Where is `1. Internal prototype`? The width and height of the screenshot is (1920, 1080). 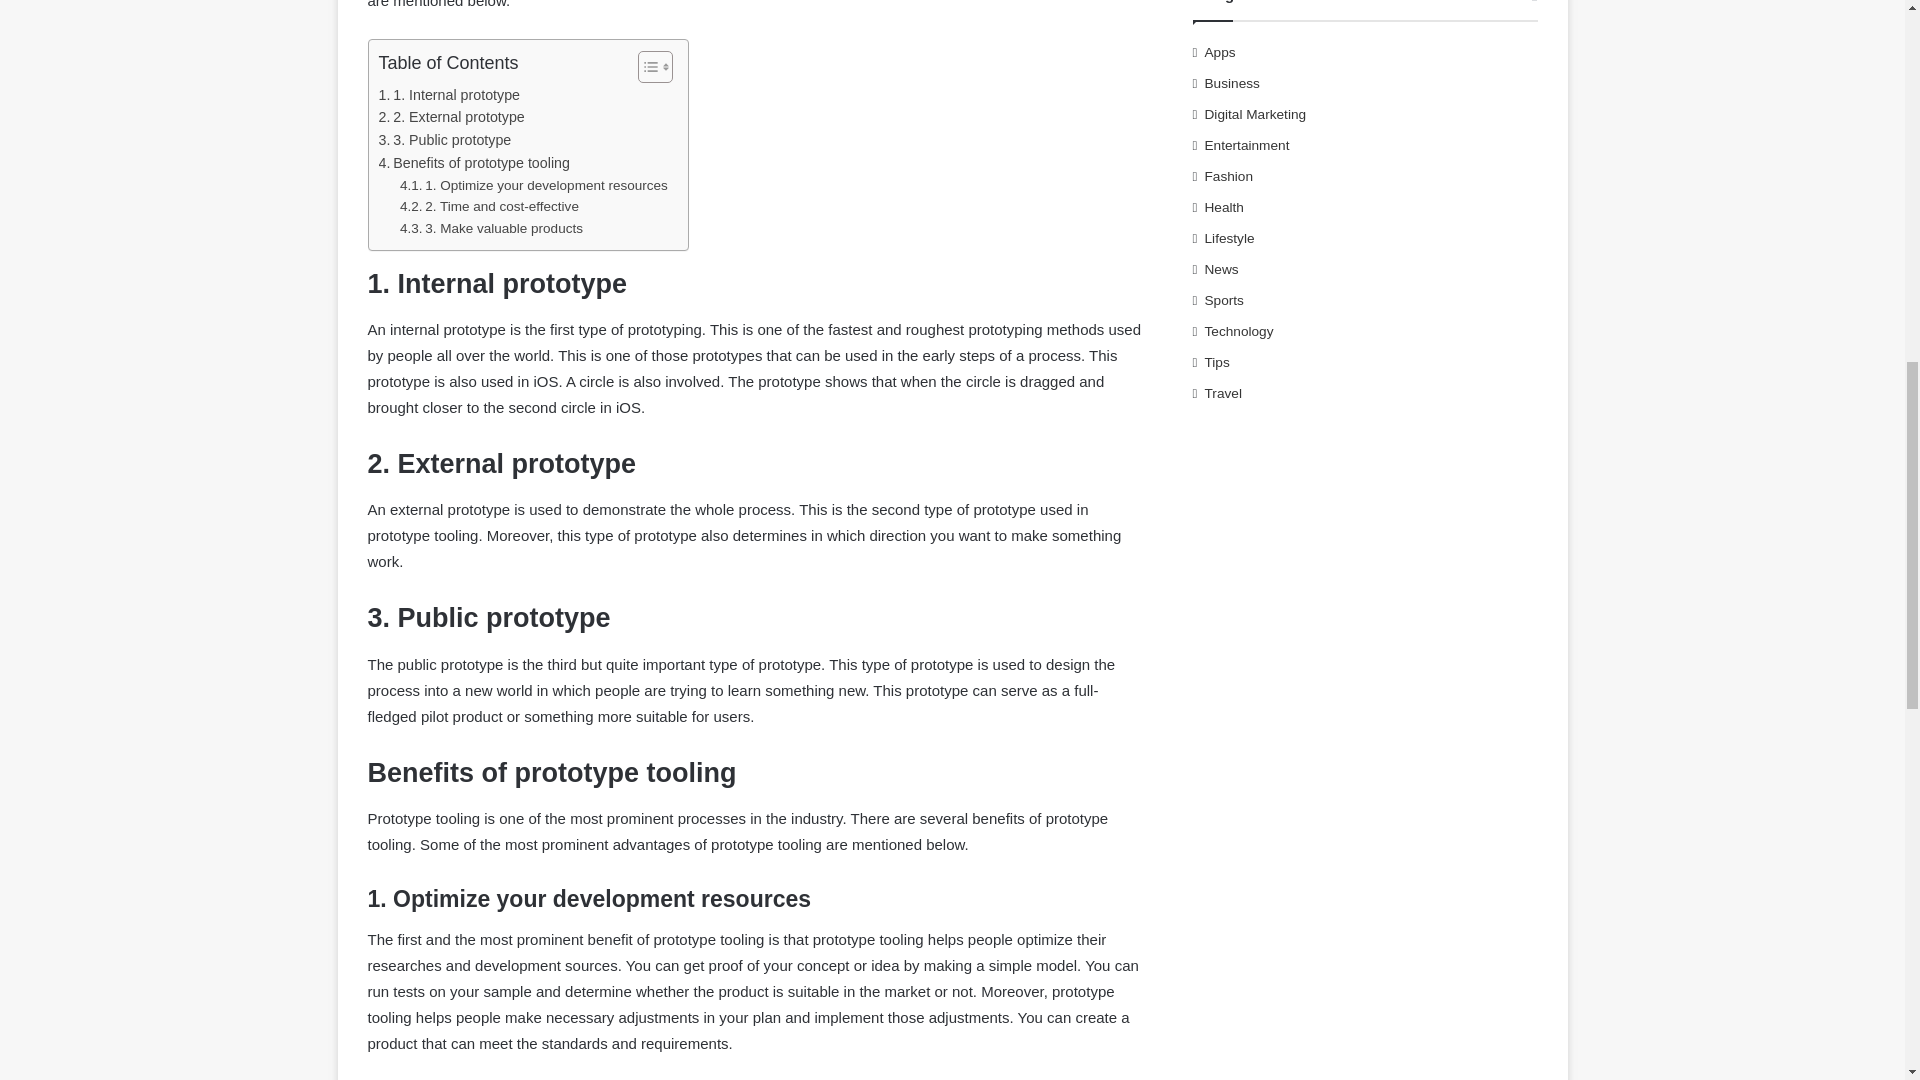 1. Internal prototype is located at coordinates (449, 95).